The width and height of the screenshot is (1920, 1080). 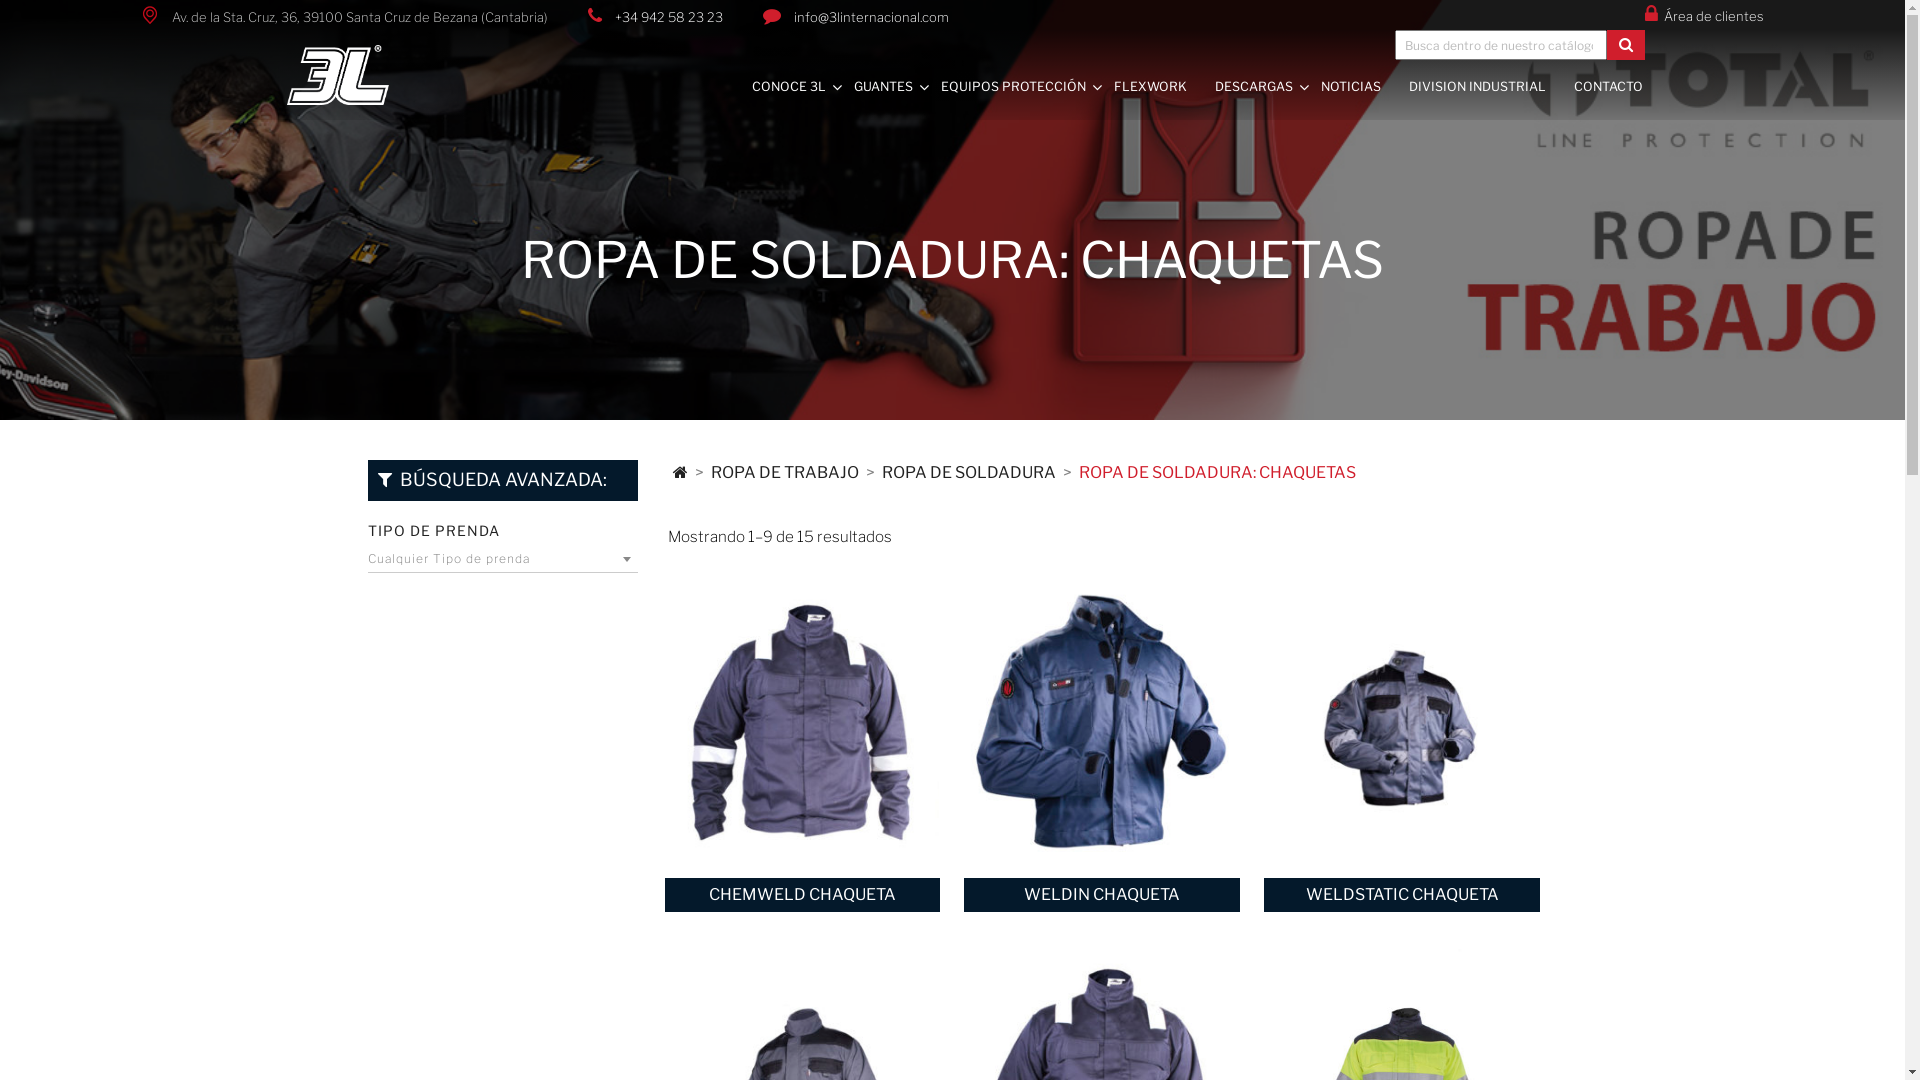 What do you see at coordinates (1361, 84) in the screenshot?
I see `NOTICIAS` at bounding box center [1361, 84].